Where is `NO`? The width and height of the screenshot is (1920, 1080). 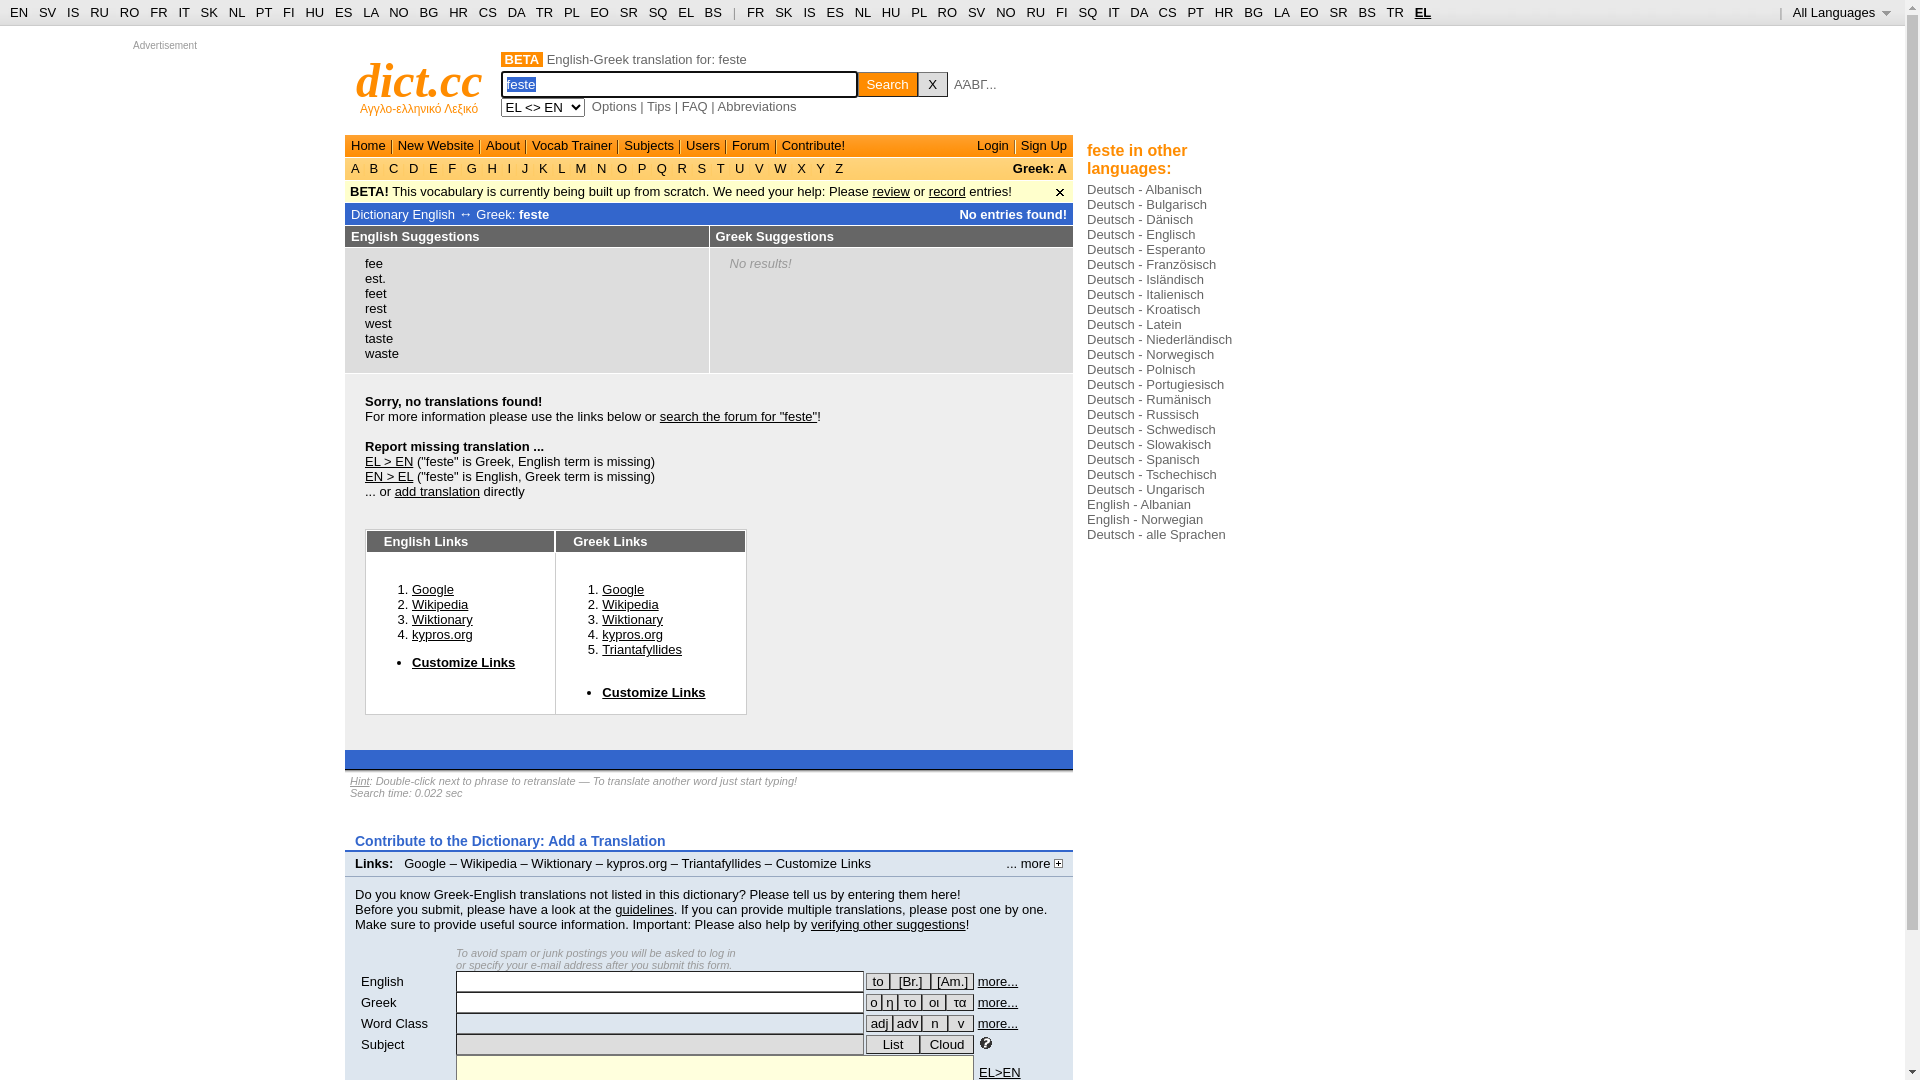
NO is located at coordinates (399, 12).